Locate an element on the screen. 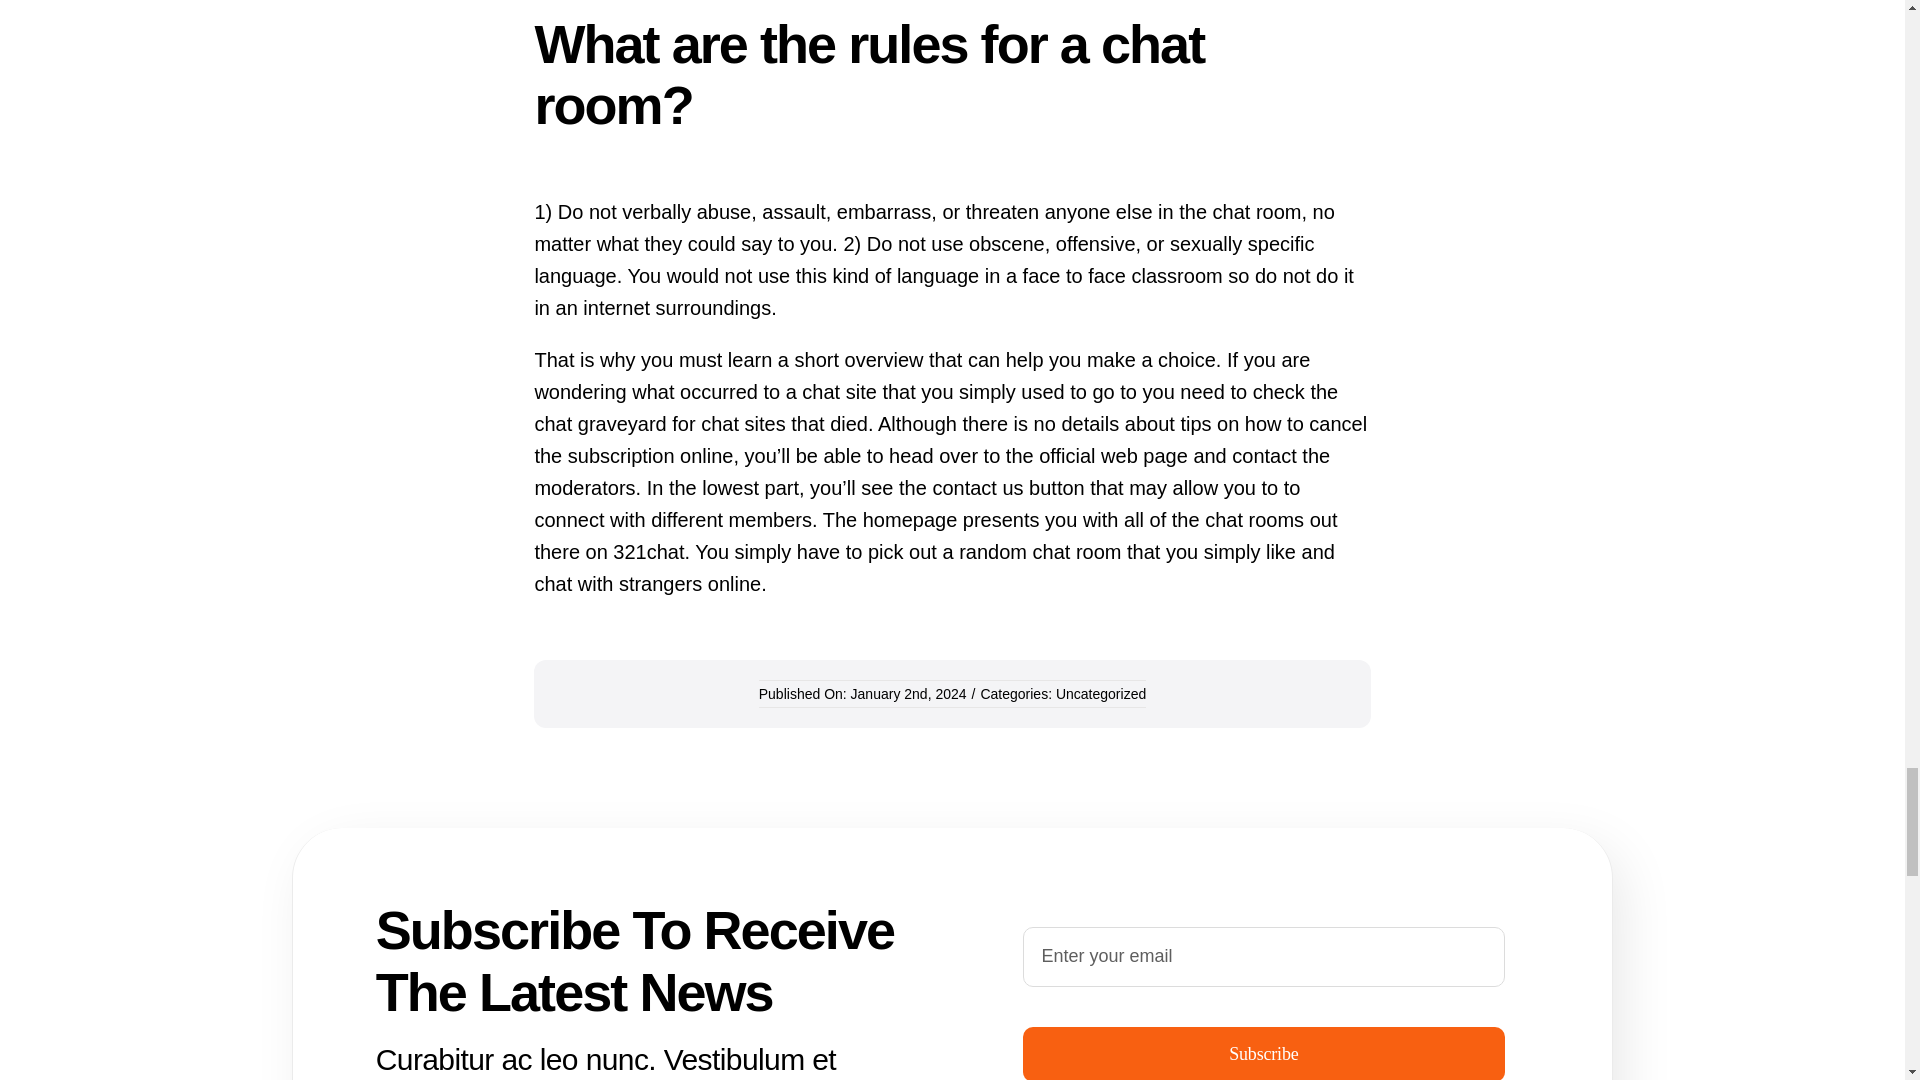  Uncategorized is located at coordinates (1101, 694).